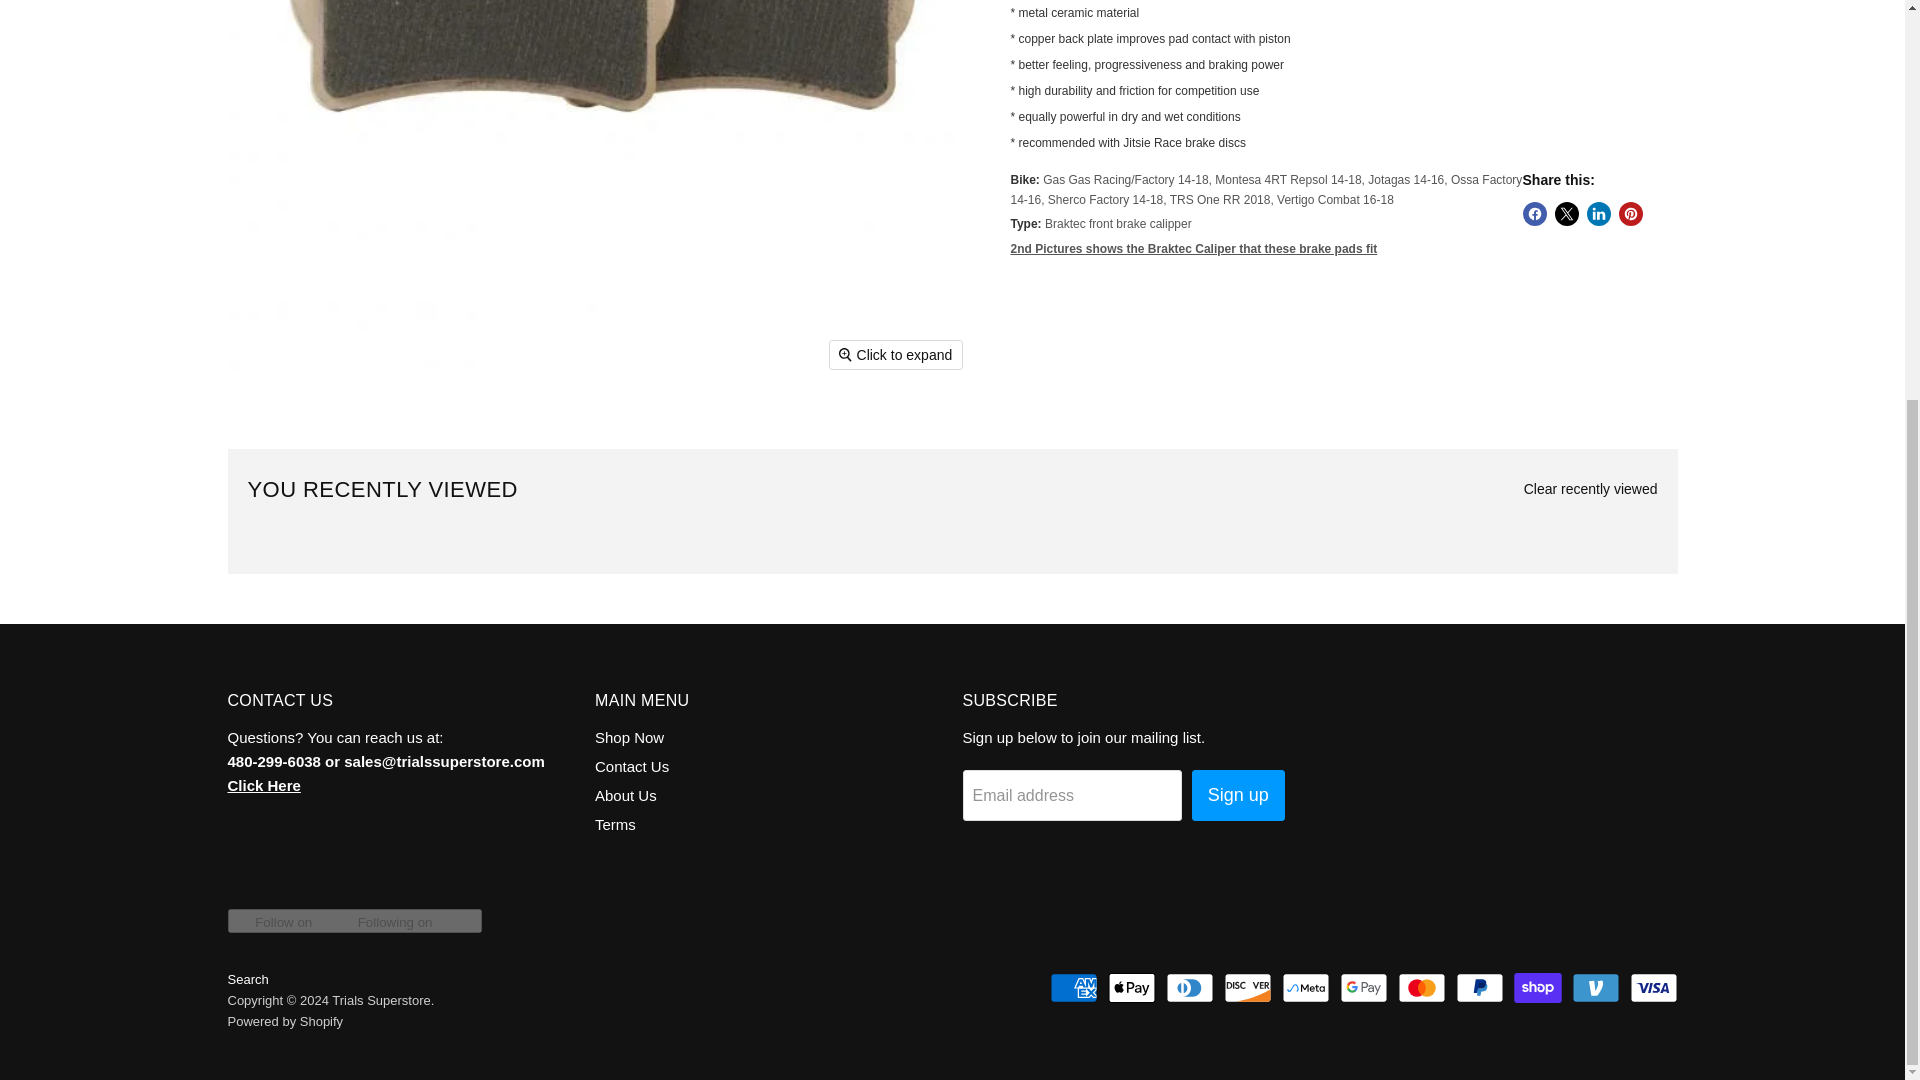 This screenshot has width=1920, height=1080. I want to click on Contact, so click(264, 784).